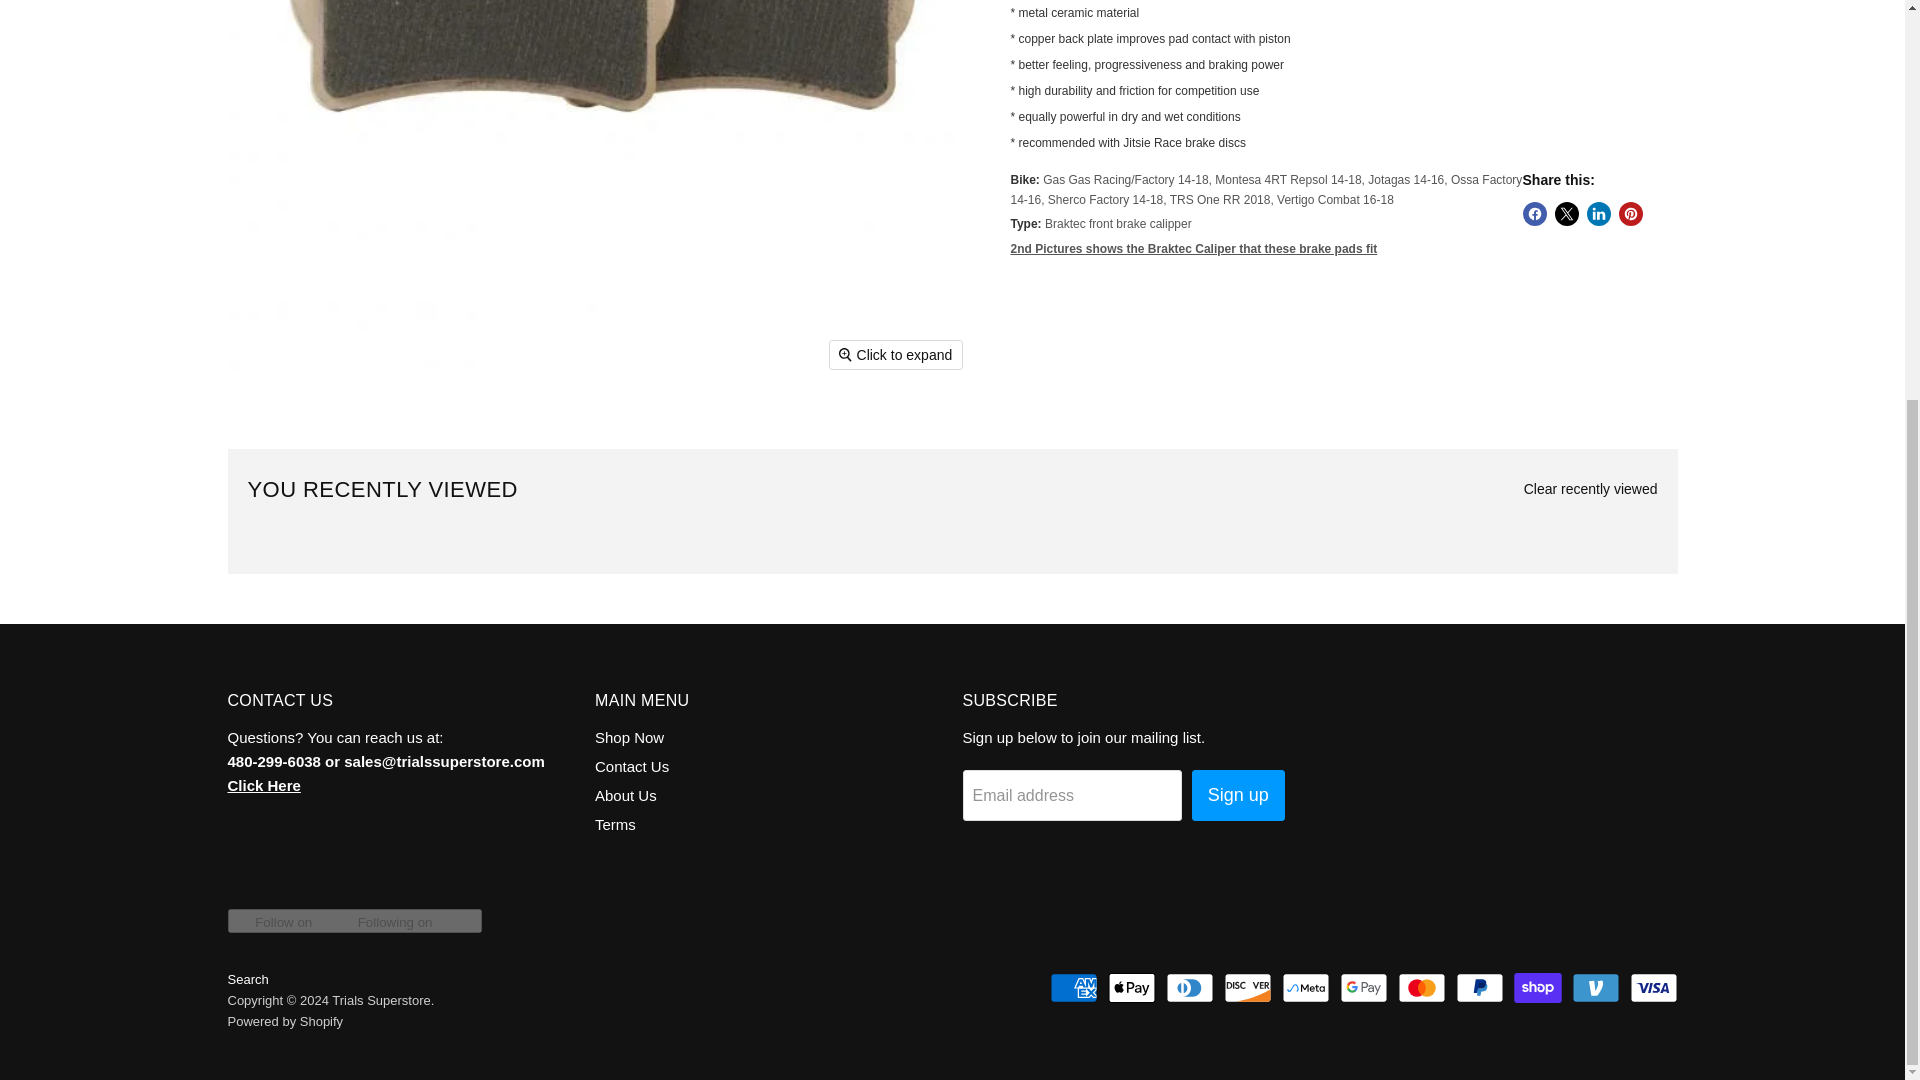 This screenshot has width=1920, height=1080. I want to click on Contact, so click(264, 784).